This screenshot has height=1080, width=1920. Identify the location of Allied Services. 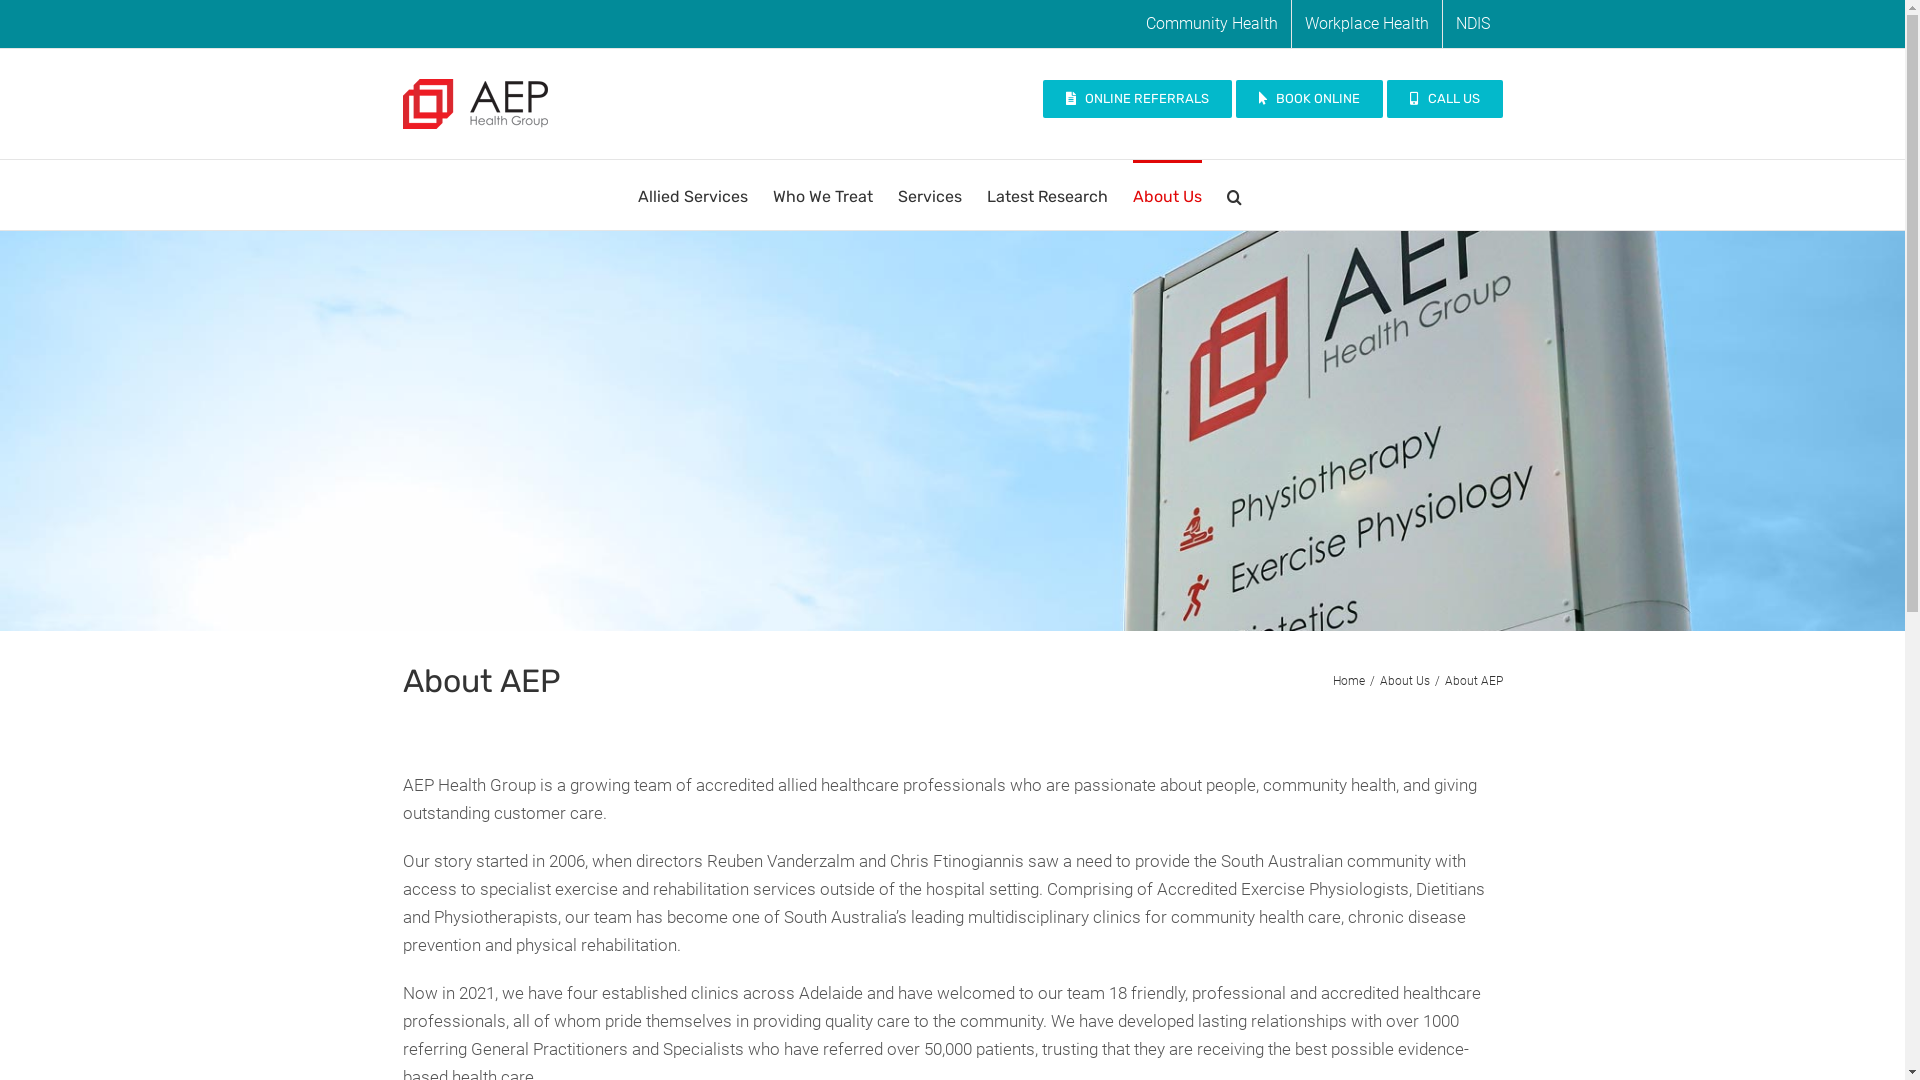
(693, 195).